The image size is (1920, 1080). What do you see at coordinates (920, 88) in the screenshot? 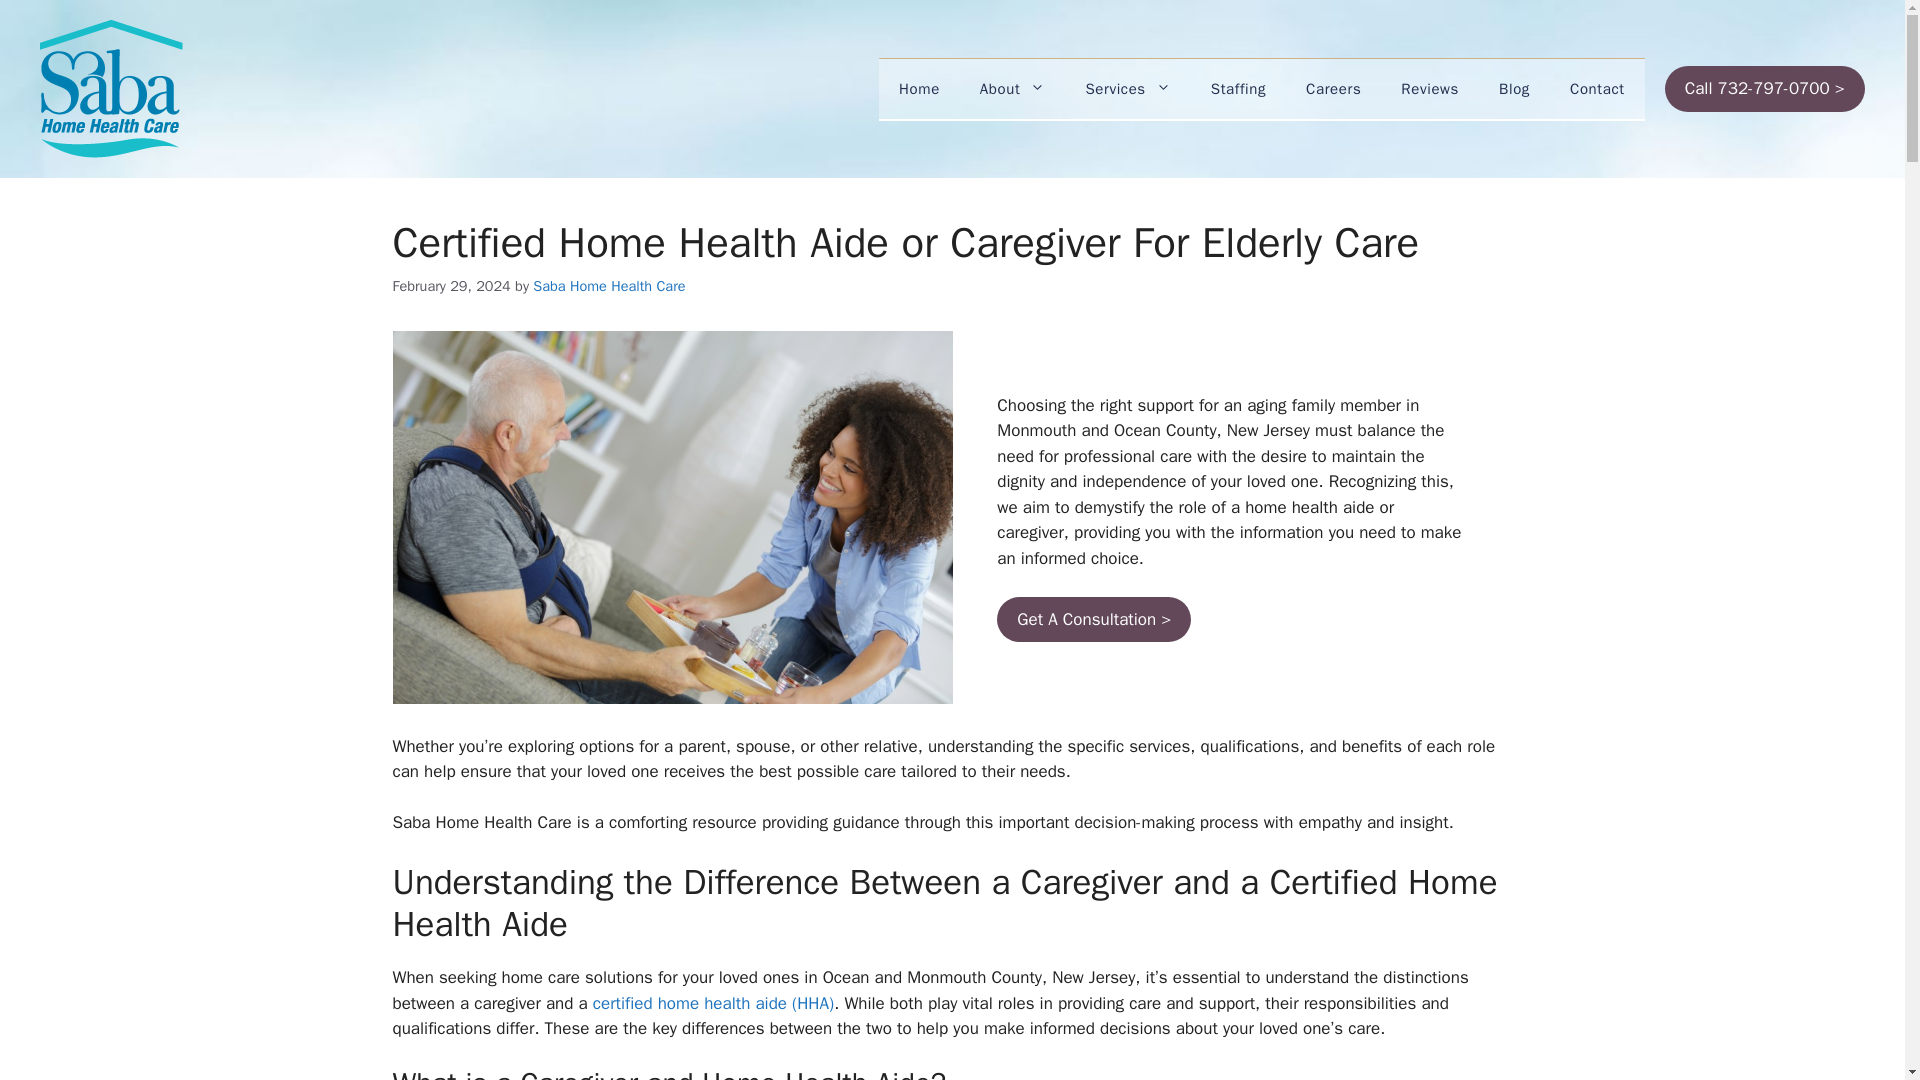
I see `Home` at bounding box center [920, 88].